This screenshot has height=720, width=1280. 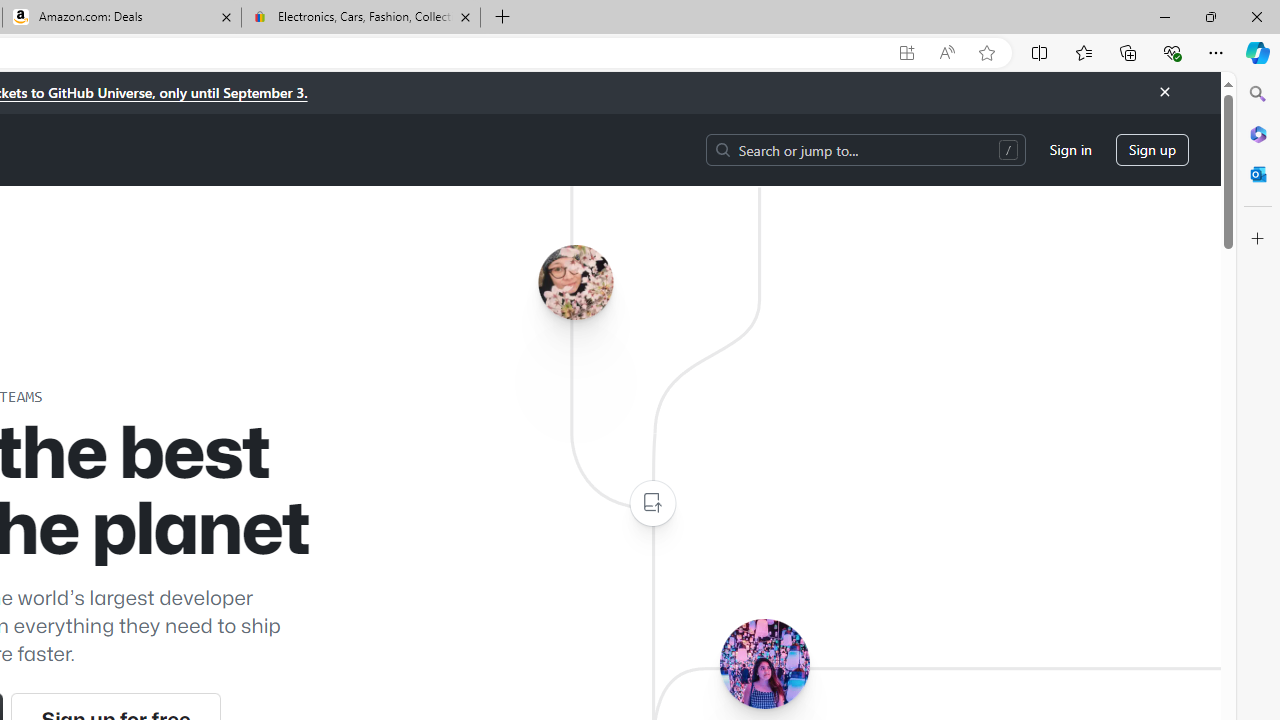 I want to click on Avatar of the user teenage-witch, so click(x=764, y=663).